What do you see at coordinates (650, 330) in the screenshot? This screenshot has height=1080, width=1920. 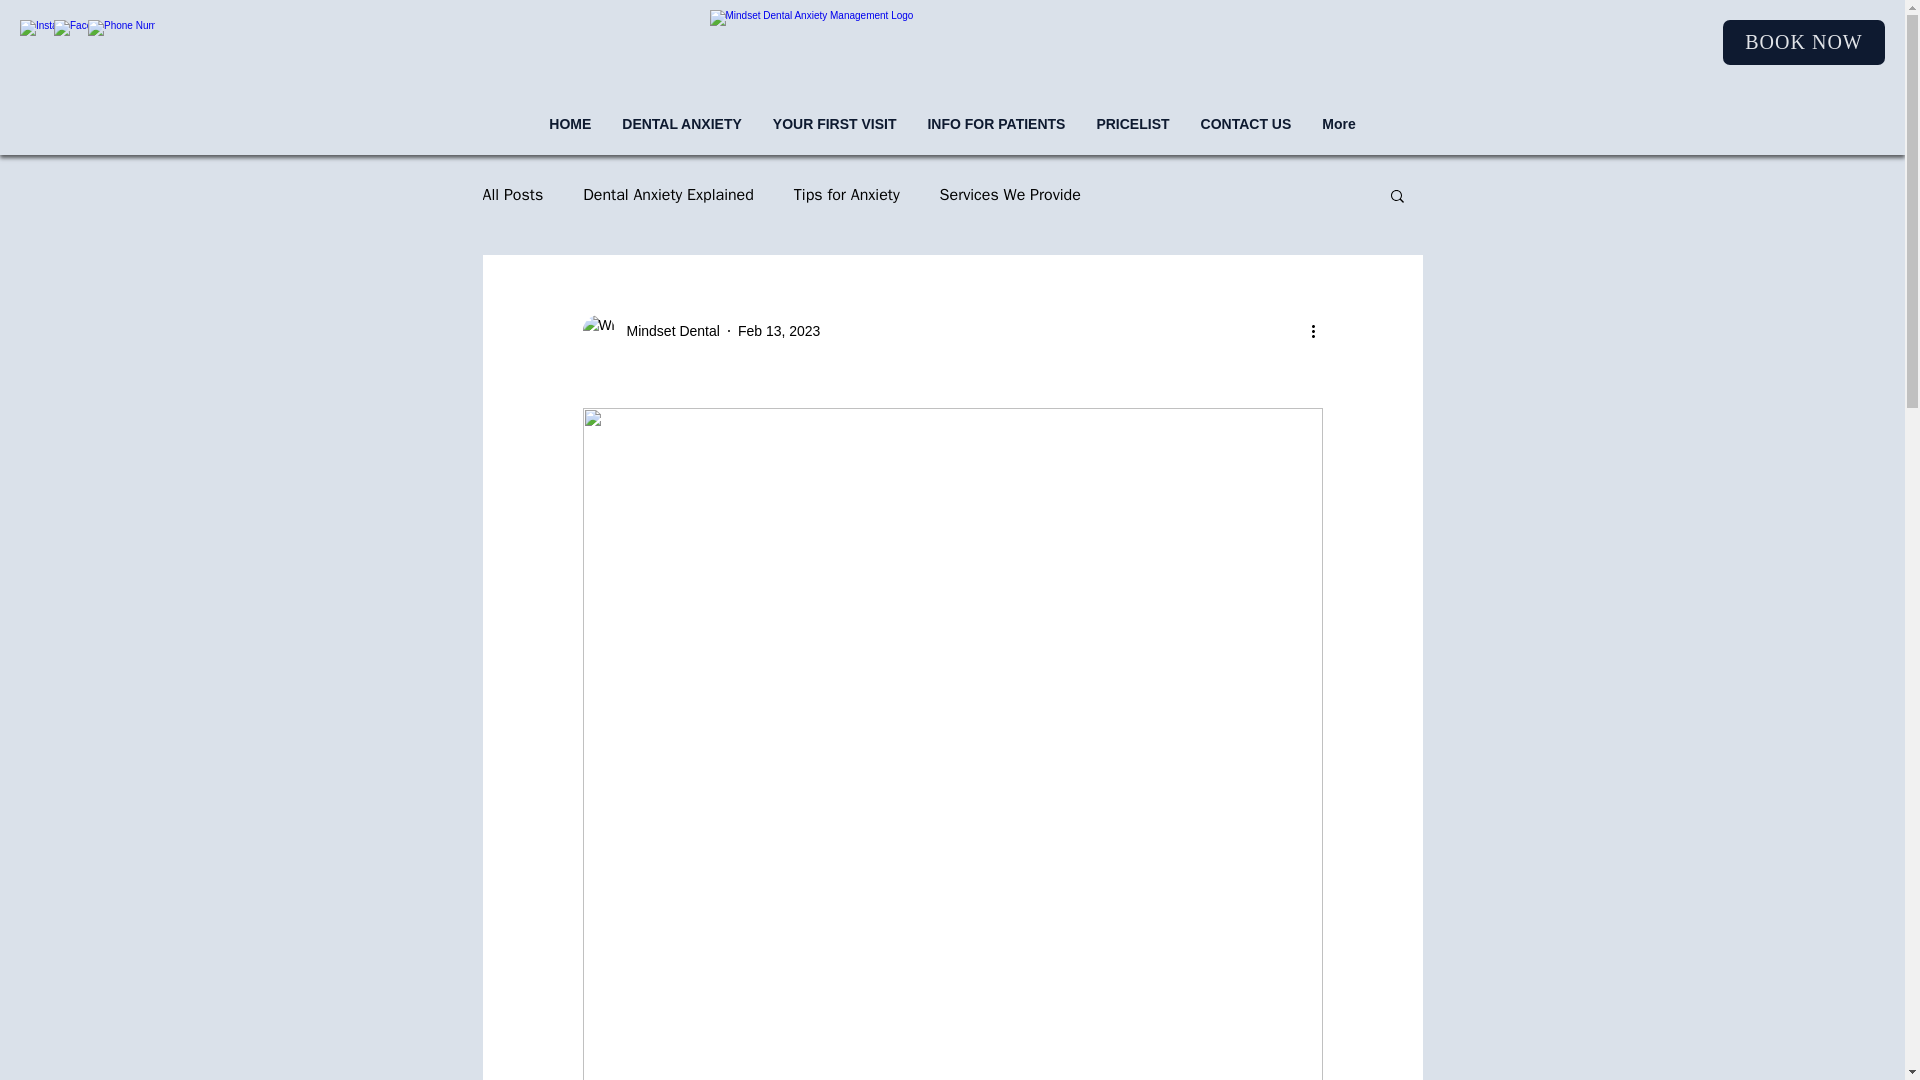 I see `Mindset Dental` at bounding box center [650, 330].